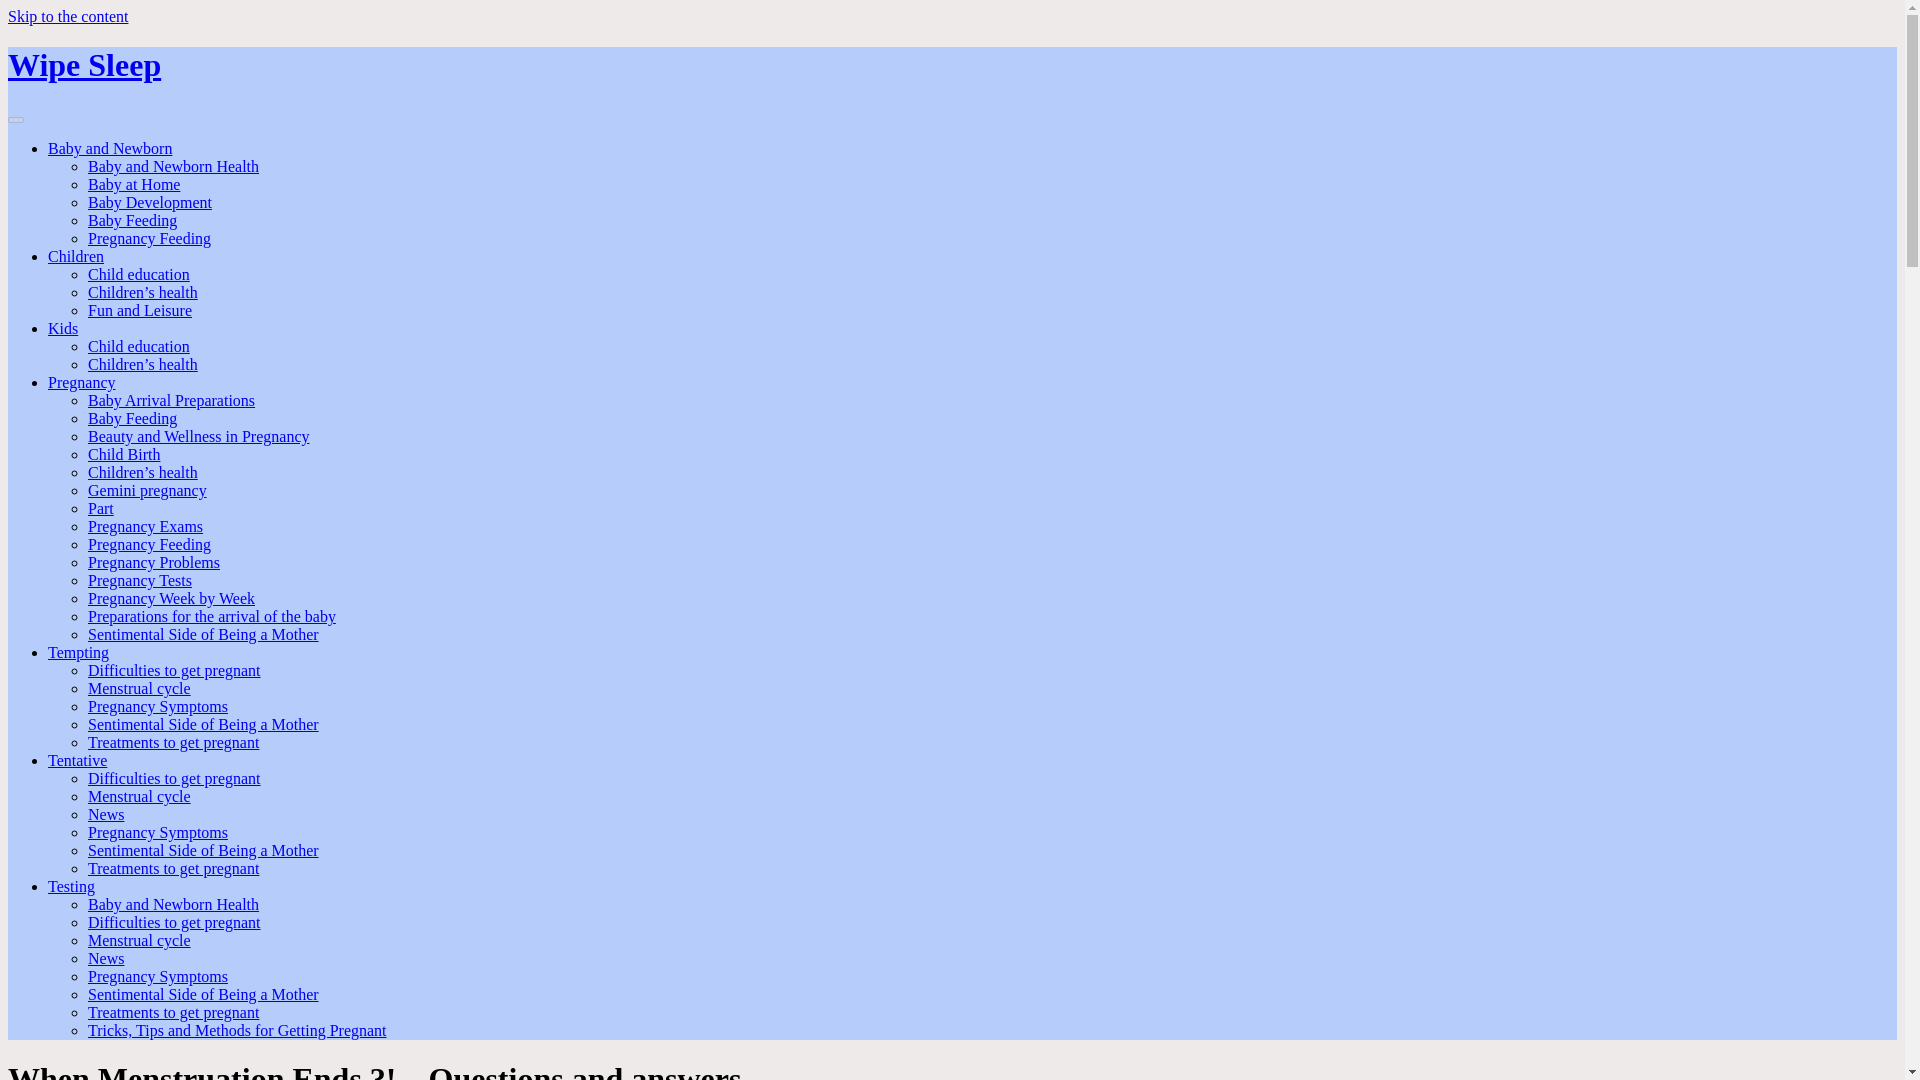 The width and height of the screenshot is (1920, 1080). Describe the element at coordinates (174, 778) in the screenshot. I see `Difficulties to get pregnant` at that location.